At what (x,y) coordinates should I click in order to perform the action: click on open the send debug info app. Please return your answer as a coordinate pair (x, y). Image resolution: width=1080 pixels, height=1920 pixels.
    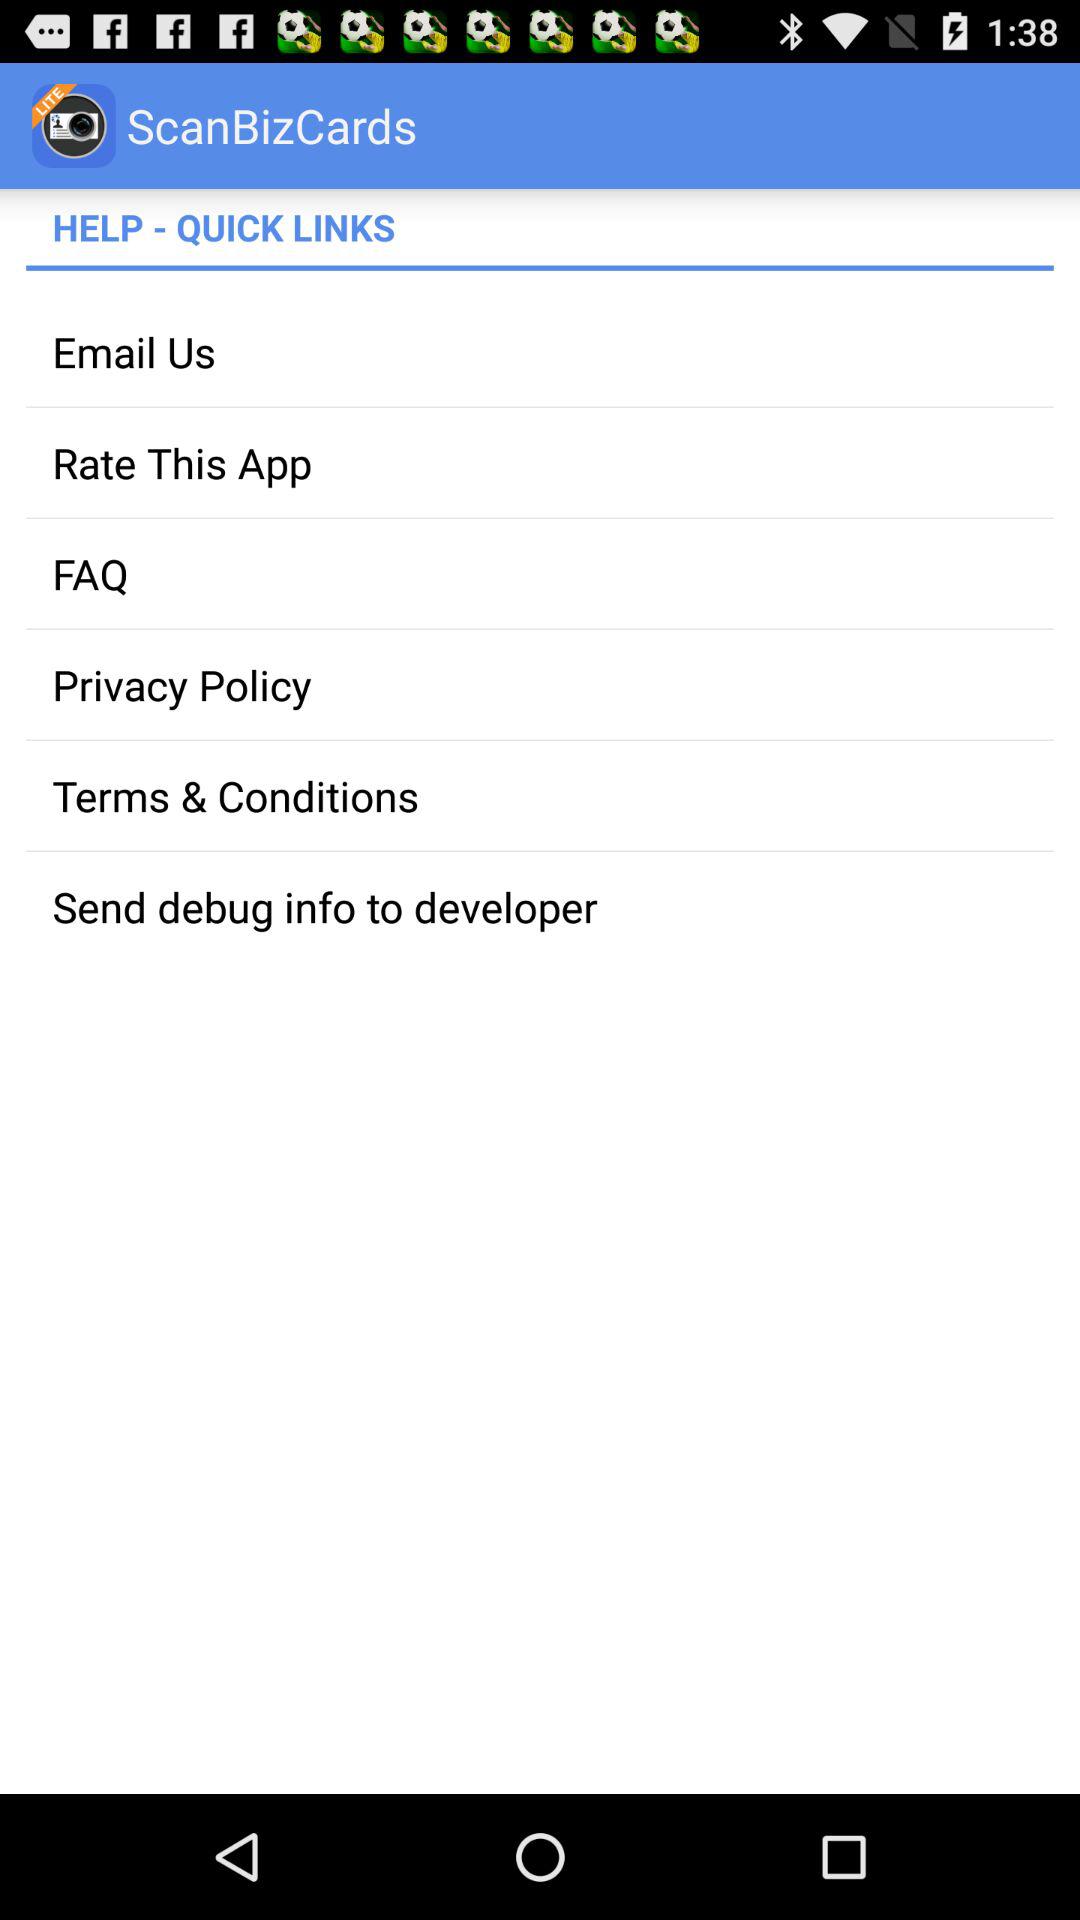
    Looking at the image, I should click on (540, 906).